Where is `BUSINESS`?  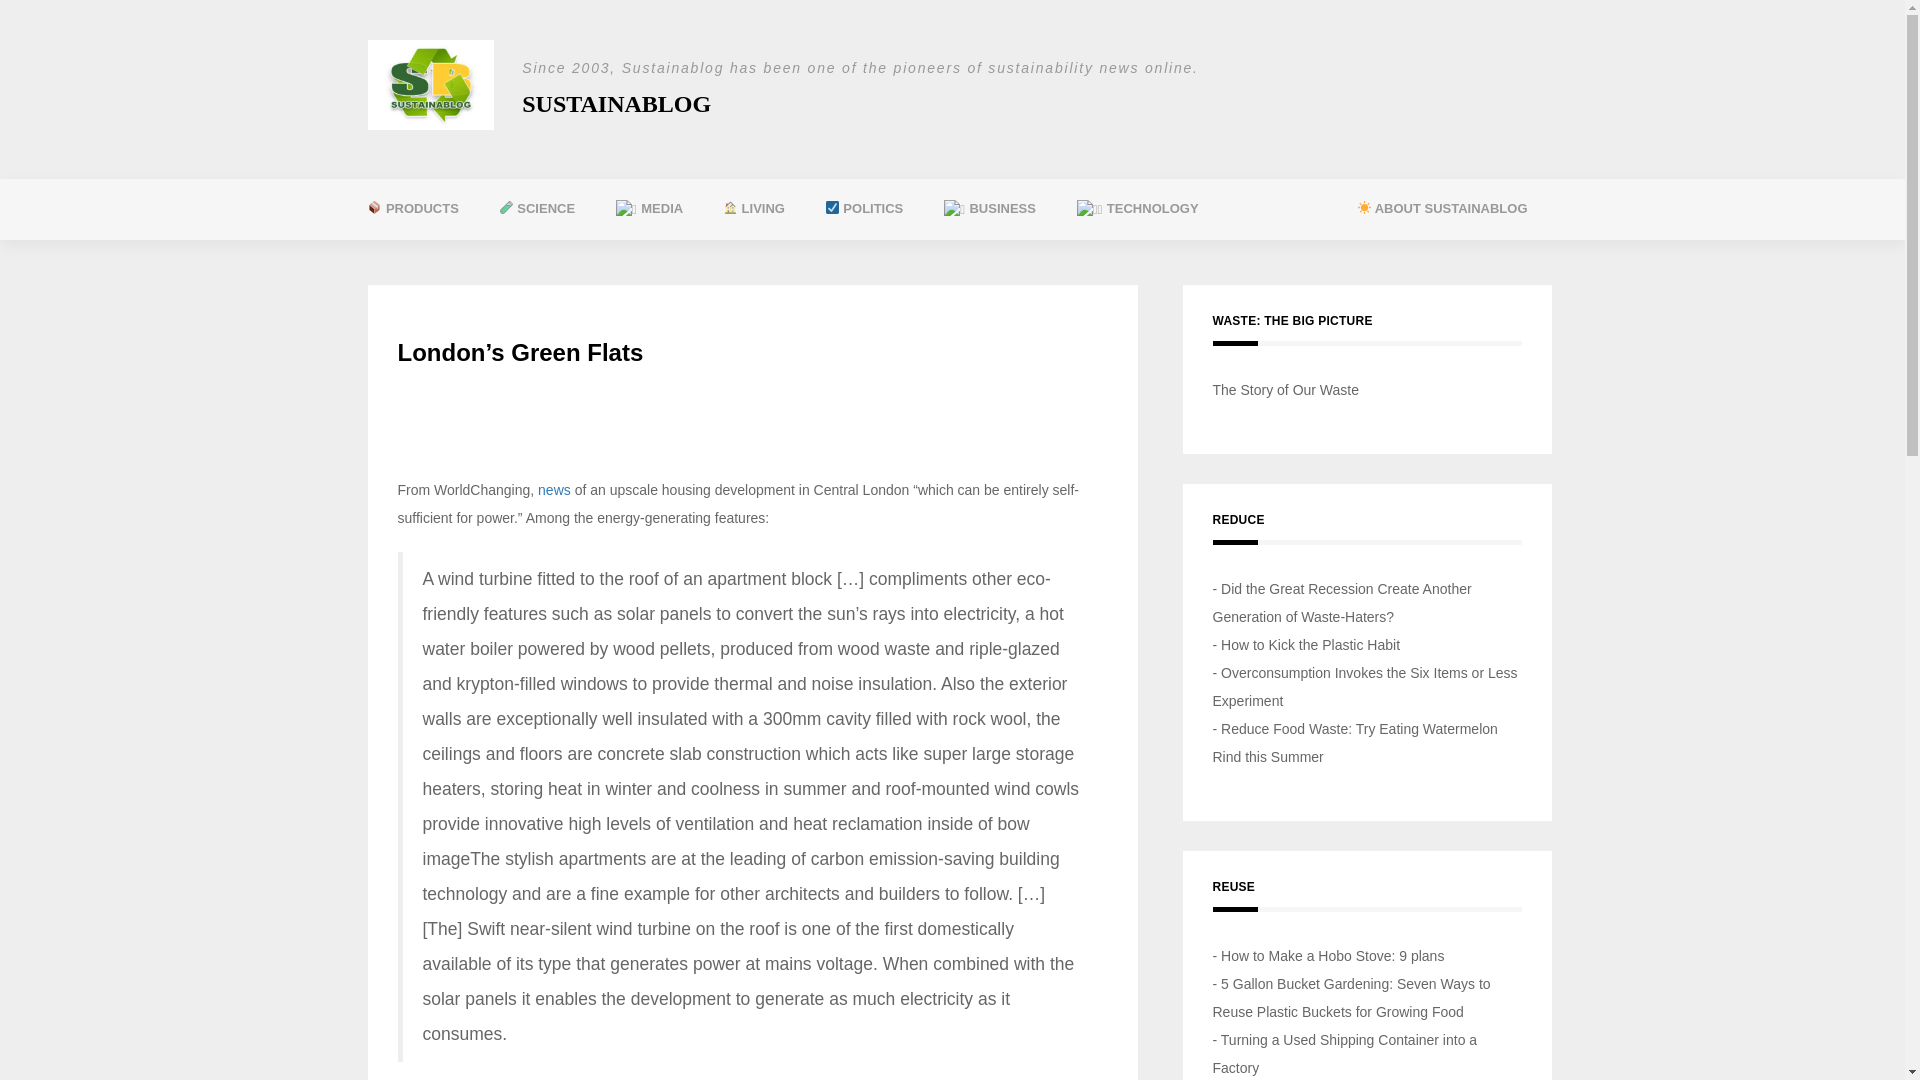 BUSINESS is located at coordinates (990, 209).